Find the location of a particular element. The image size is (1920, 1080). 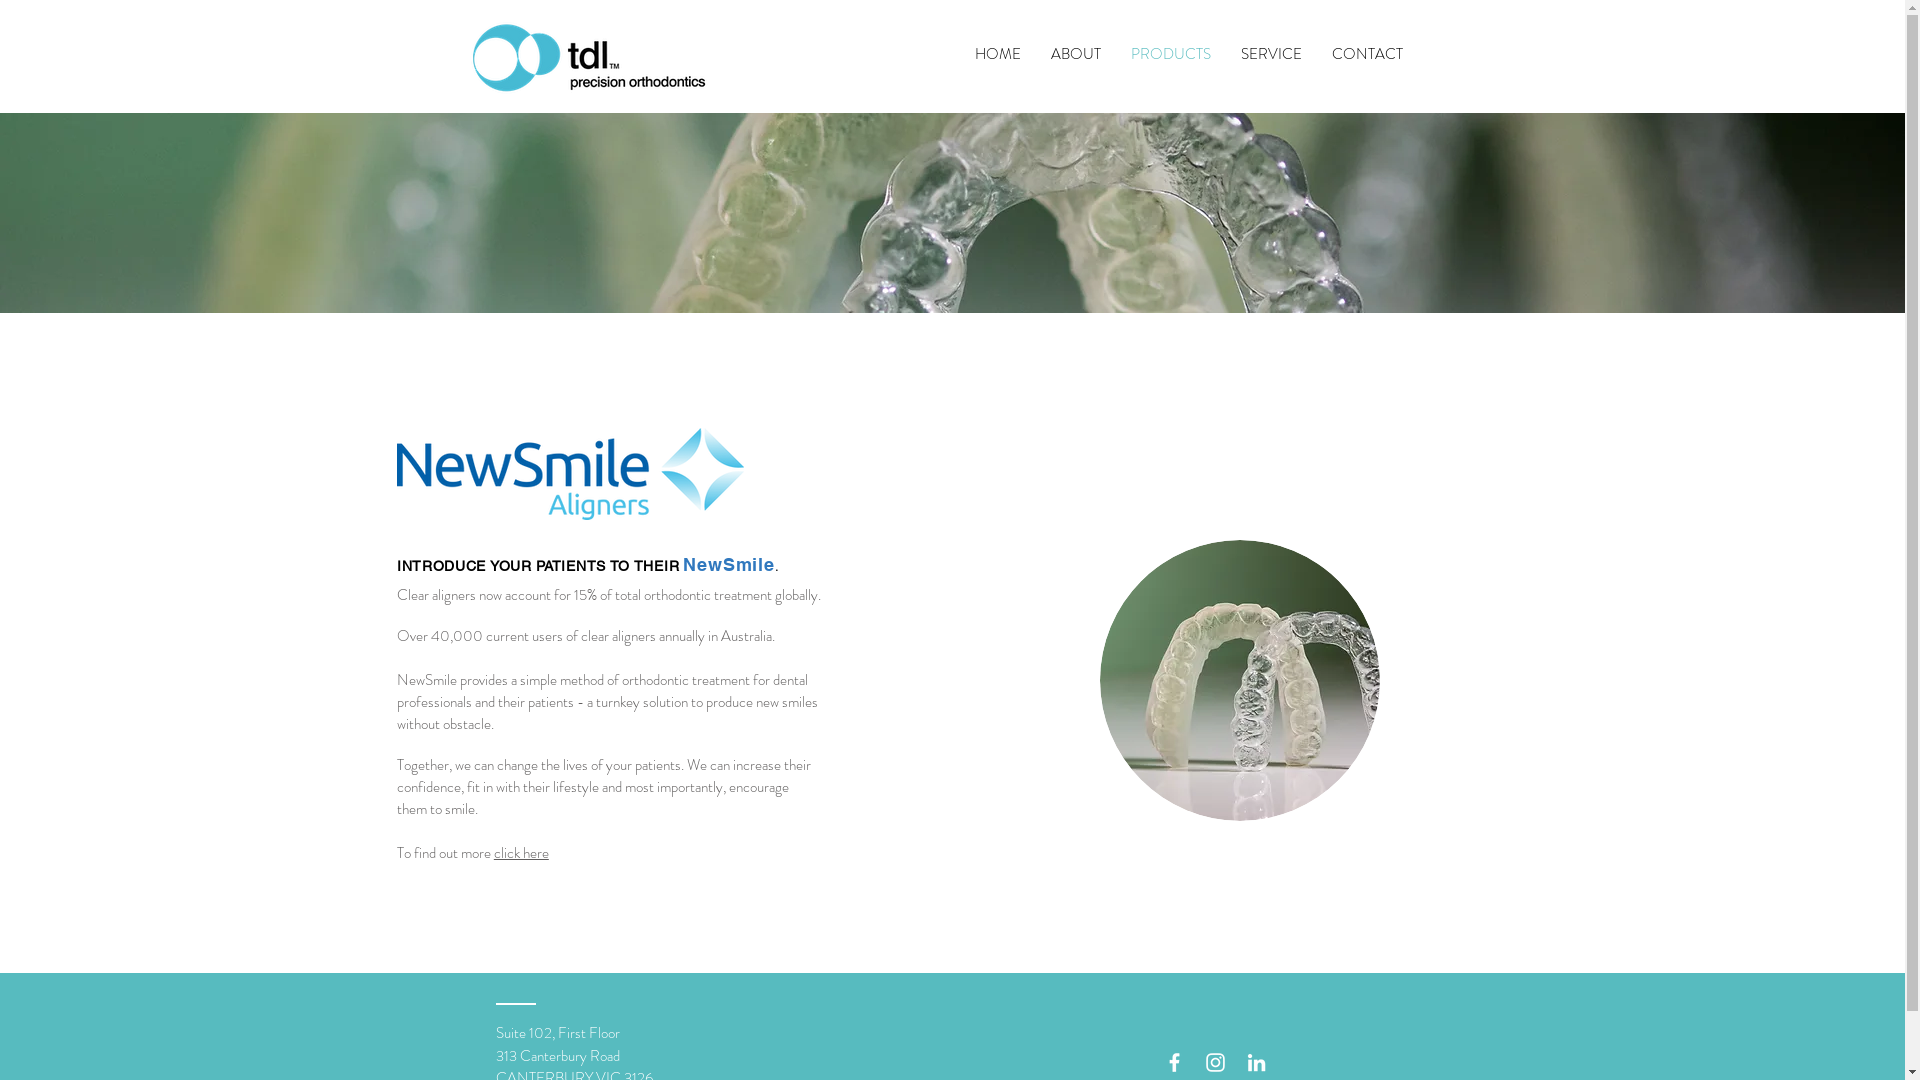

ABOUT is located at coordinates (1076, 54).